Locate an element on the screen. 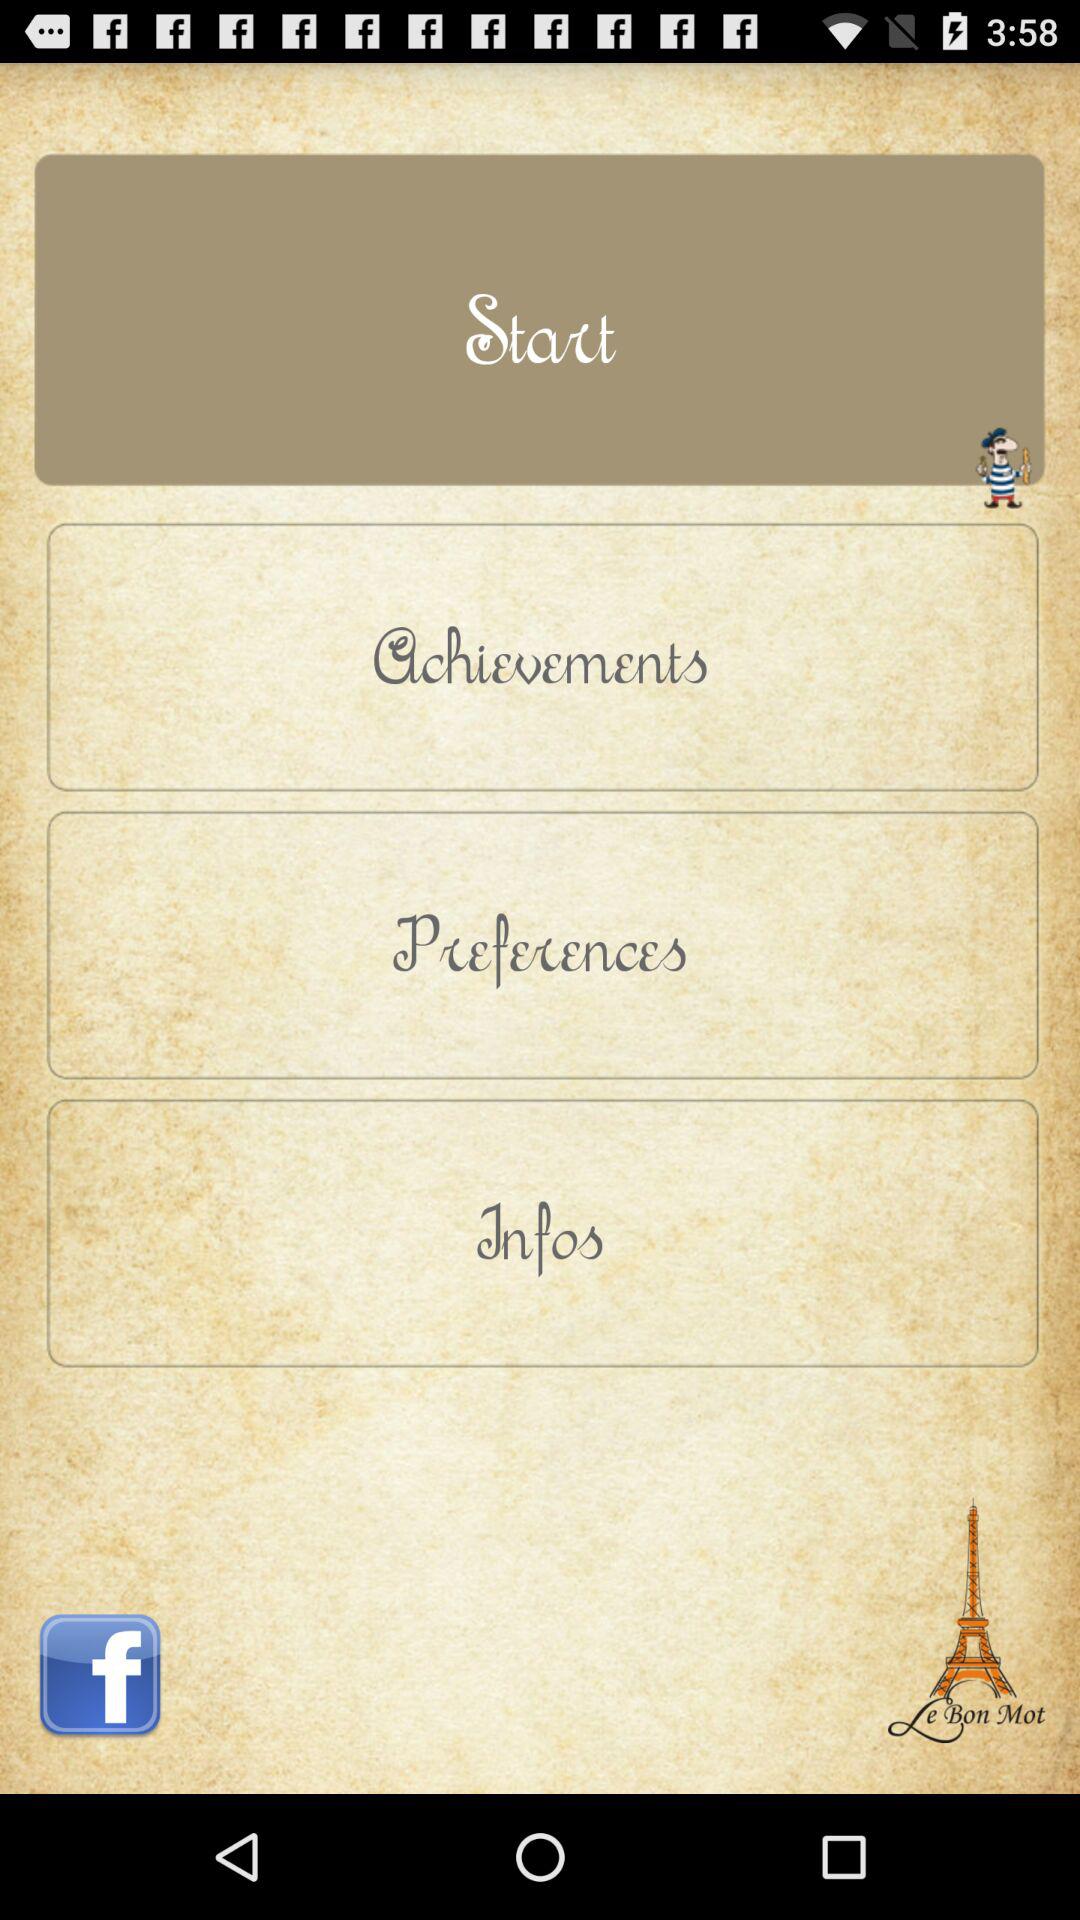 The image size is (1080, 1920). swipe until preferences item is located at coordinates (540, 944).